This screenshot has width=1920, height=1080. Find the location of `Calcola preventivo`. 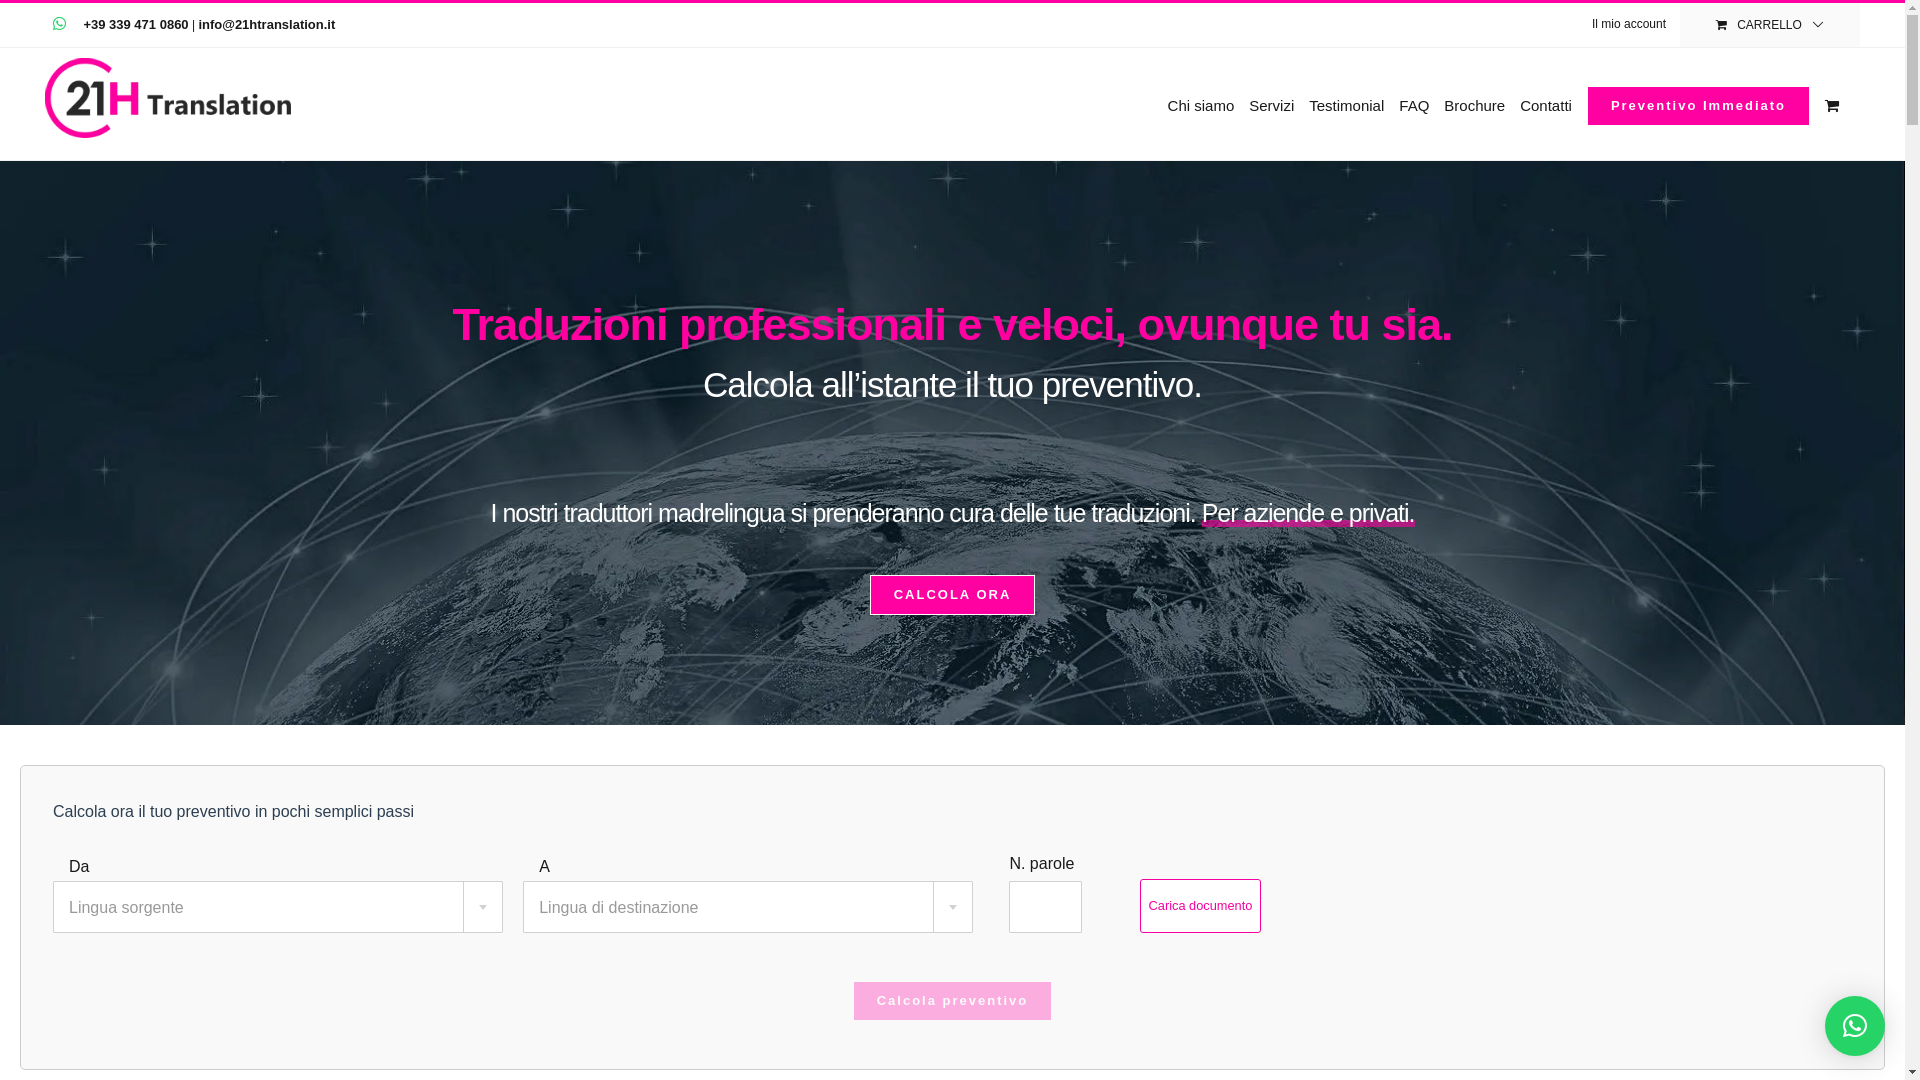

Calcola preventivo is located at coordinates (953, 1001).